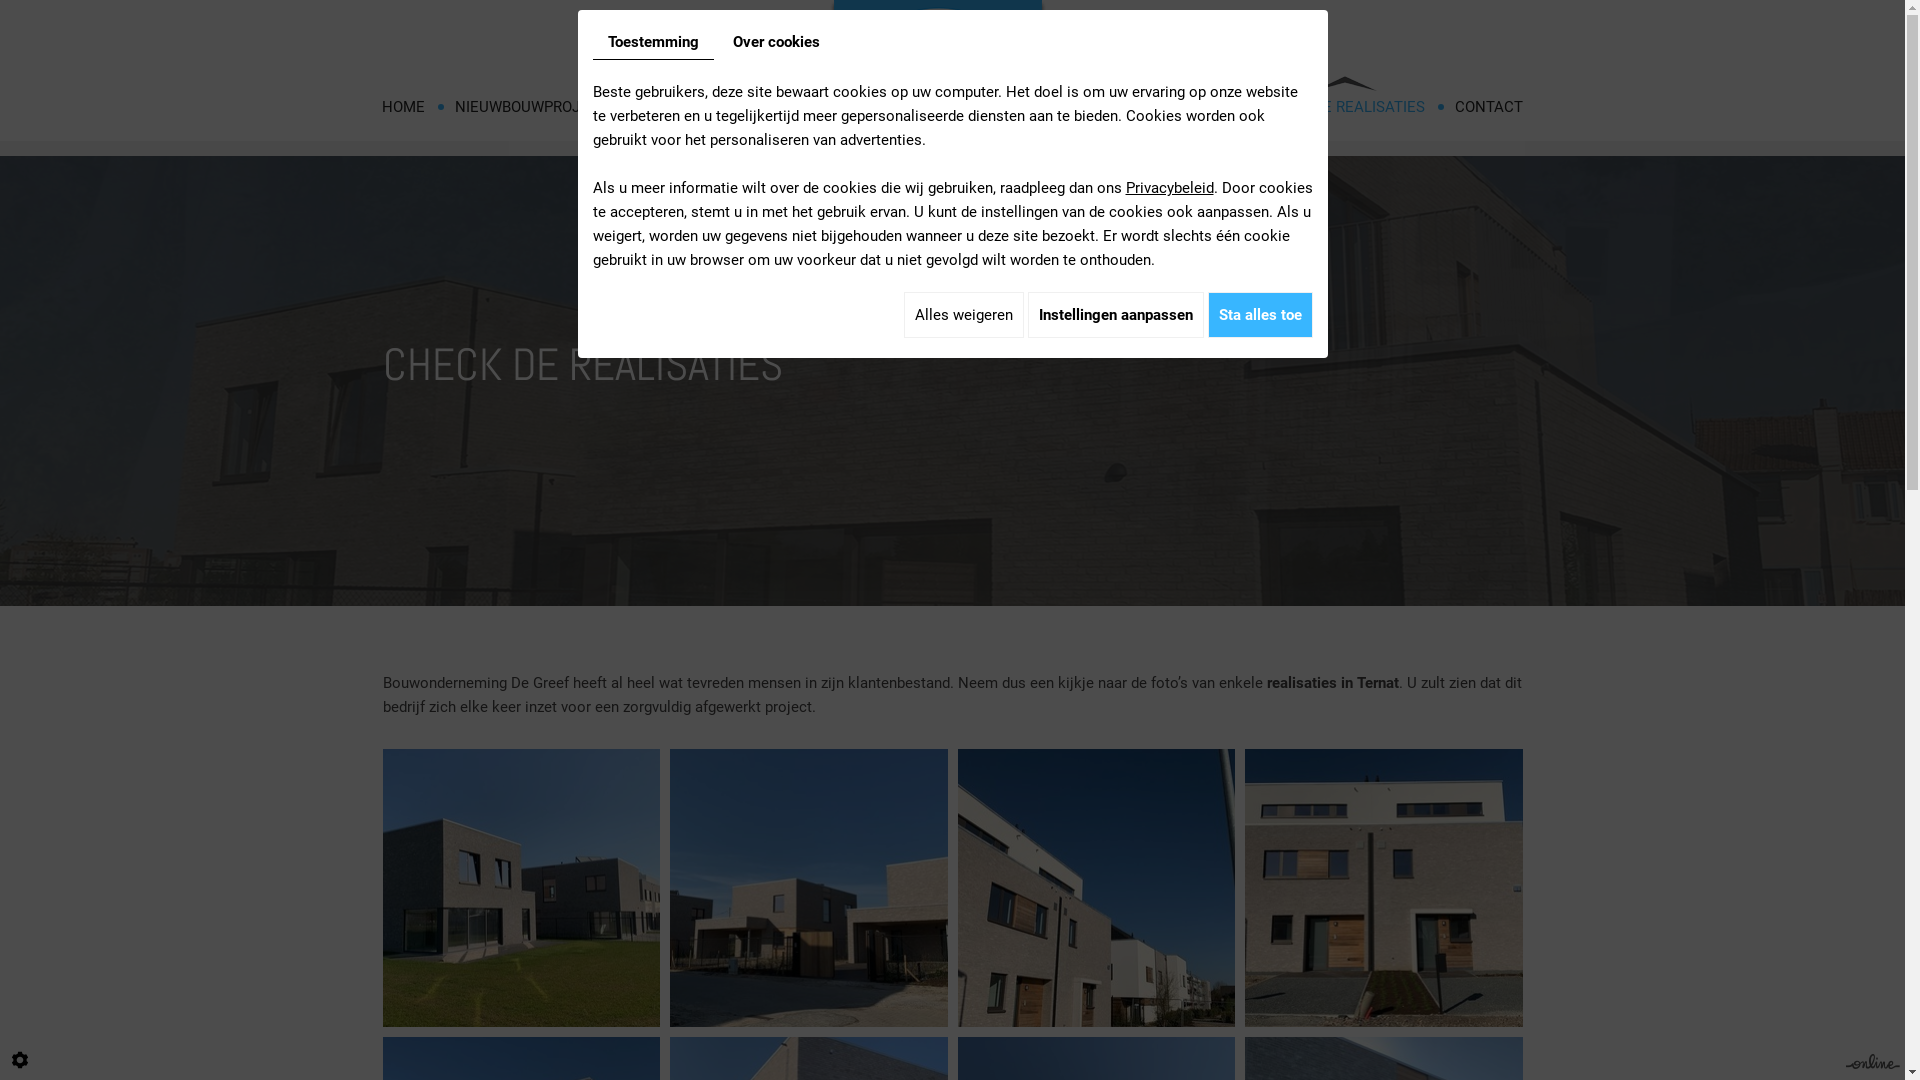 Image resolution: width=1920 pixels, height=1080 pixels. What do you see at coordinates (1116, 315) in the screenshot?
I see `Instellingen aanpassen` at bounding box center [1116, 315].